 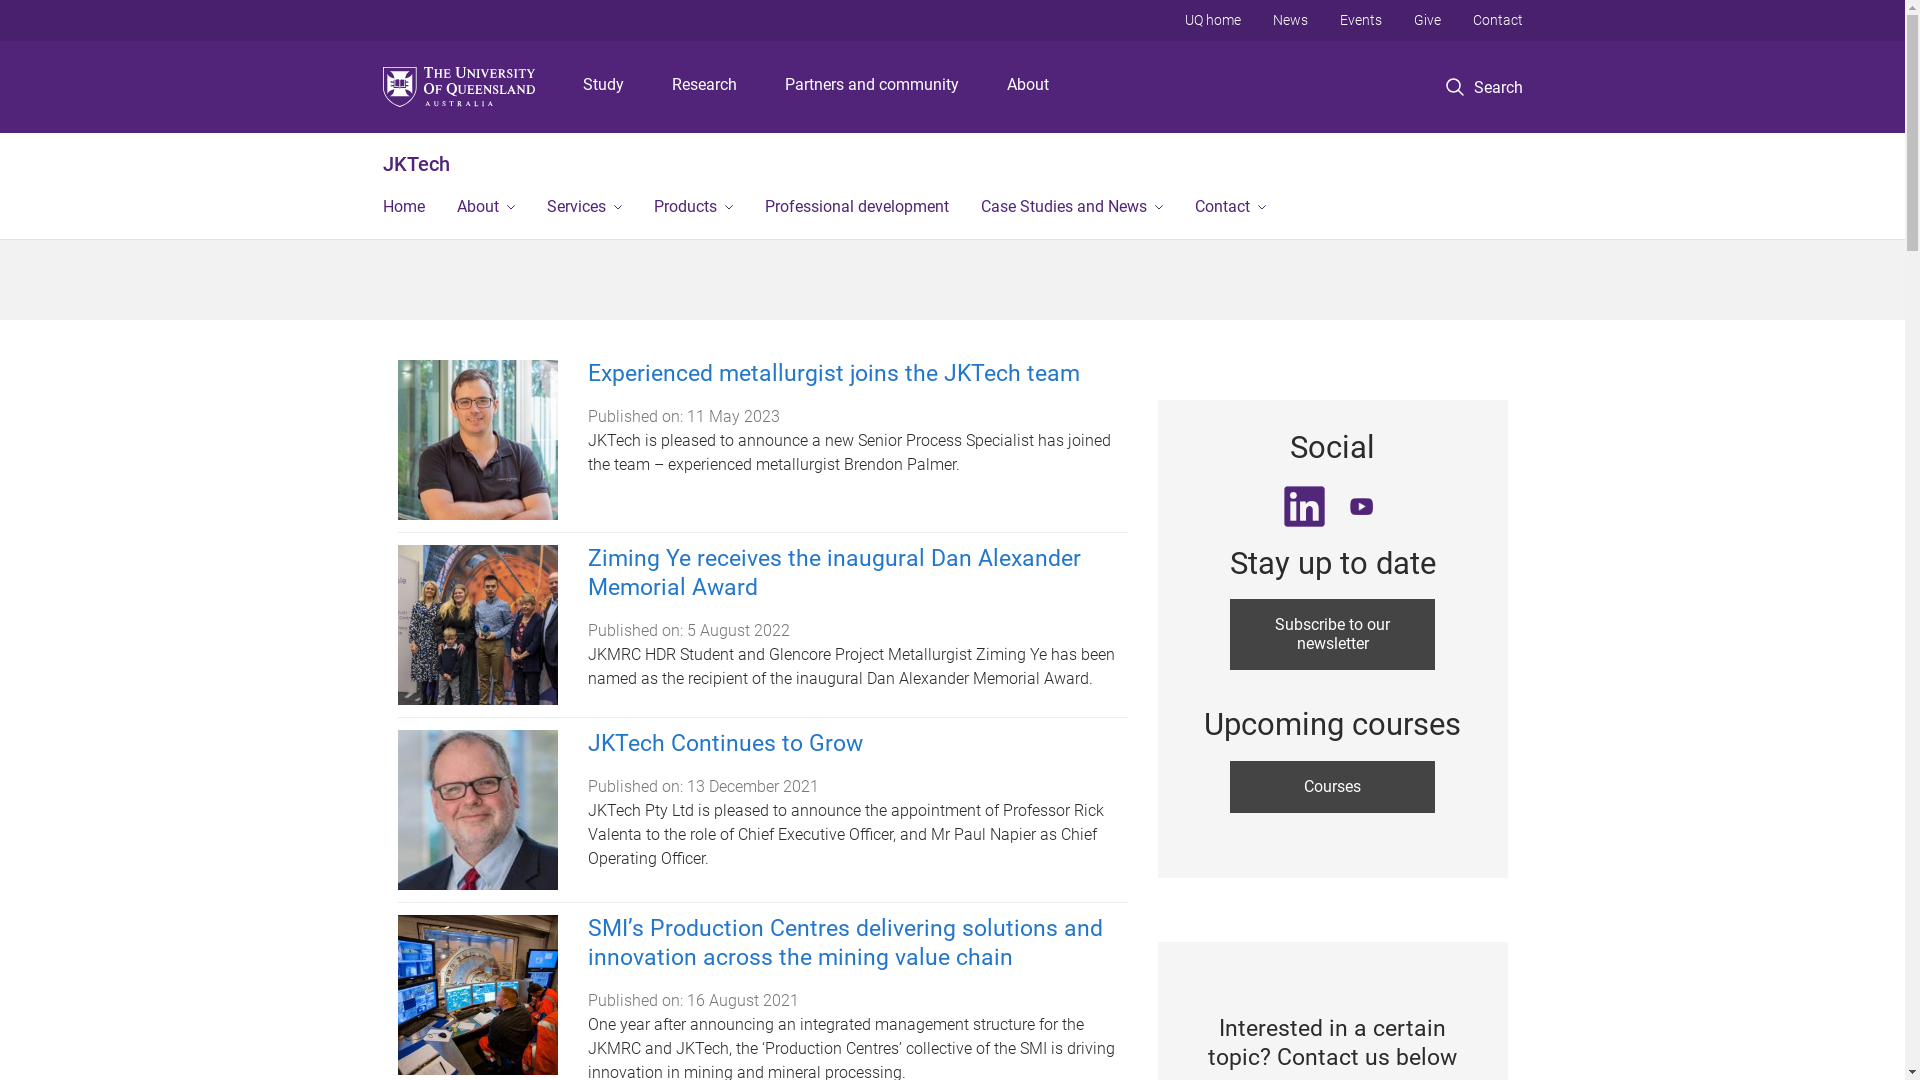 I want to click on Contact, so click(x=1497, y=20).